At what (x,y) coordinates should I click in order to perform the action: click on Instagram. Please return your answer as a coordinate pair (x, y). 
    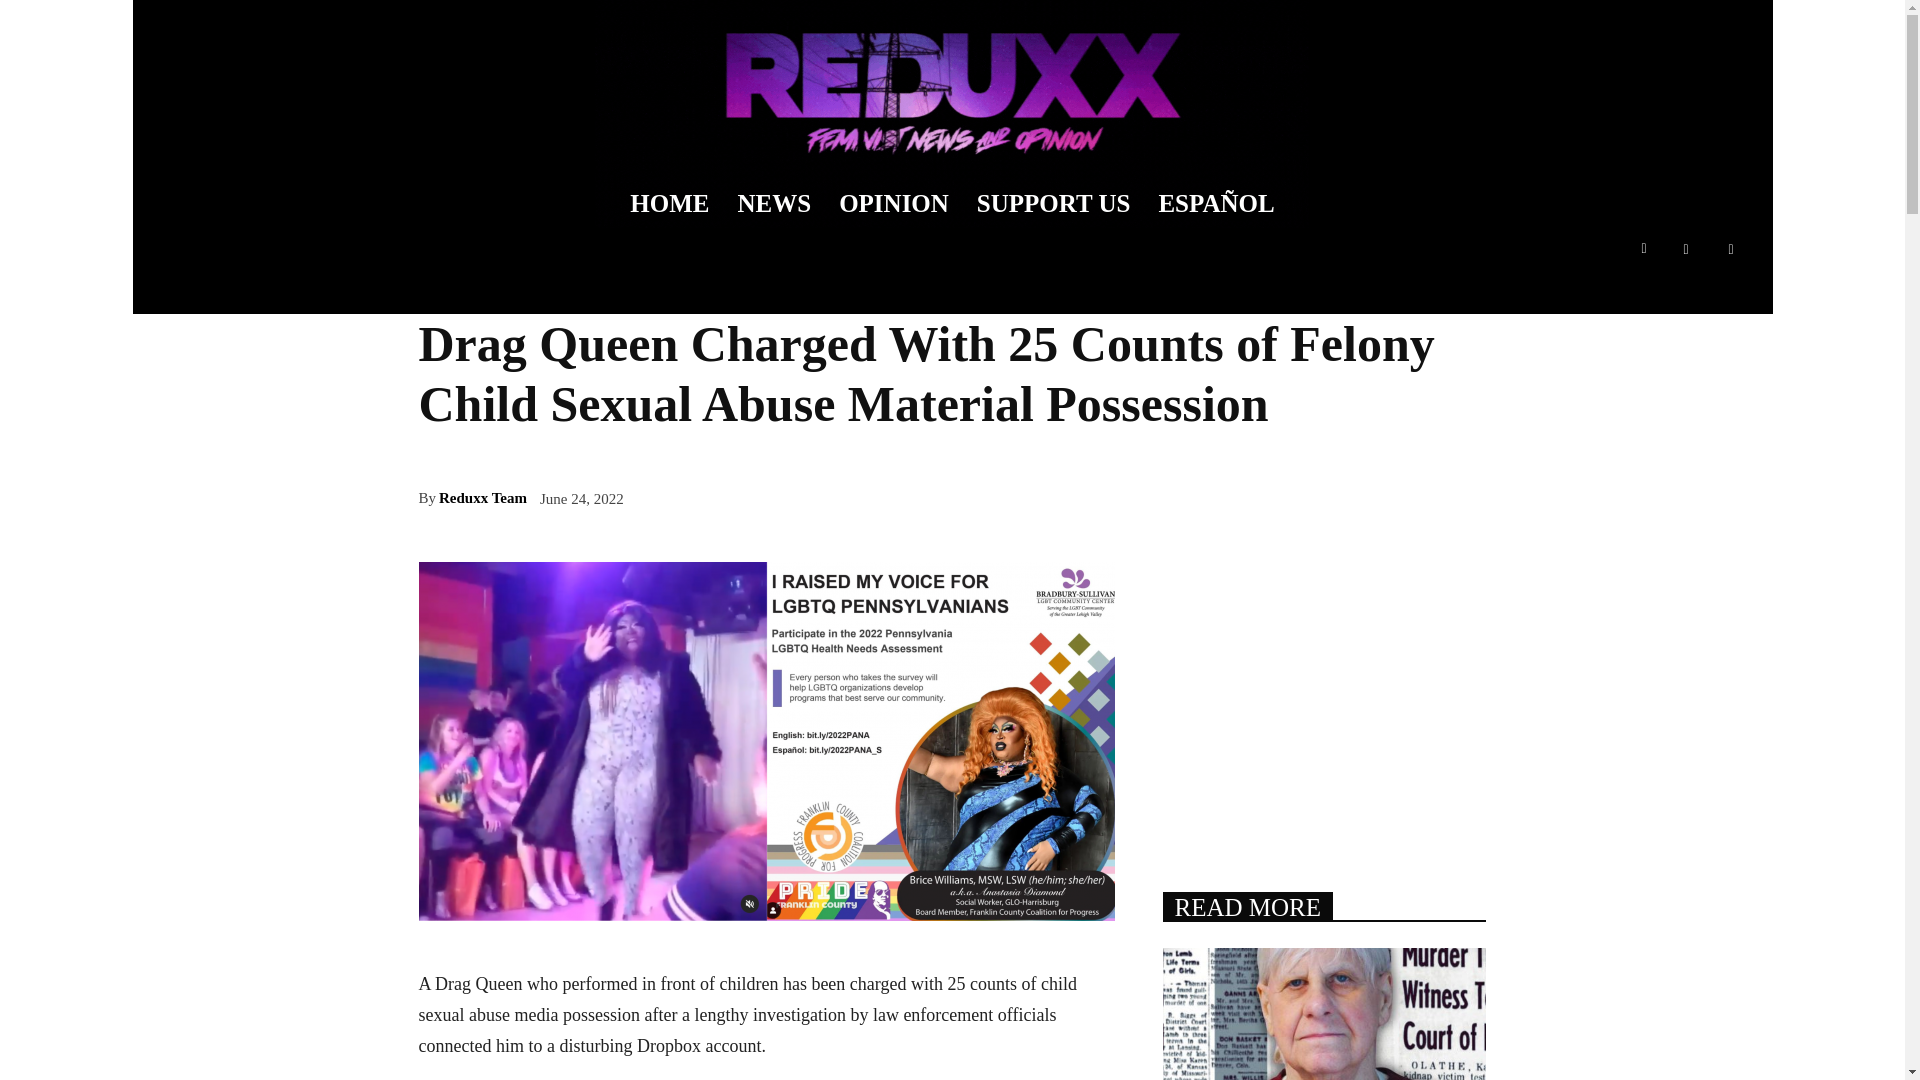
    Looking at the image, I should click on (1686, 248).